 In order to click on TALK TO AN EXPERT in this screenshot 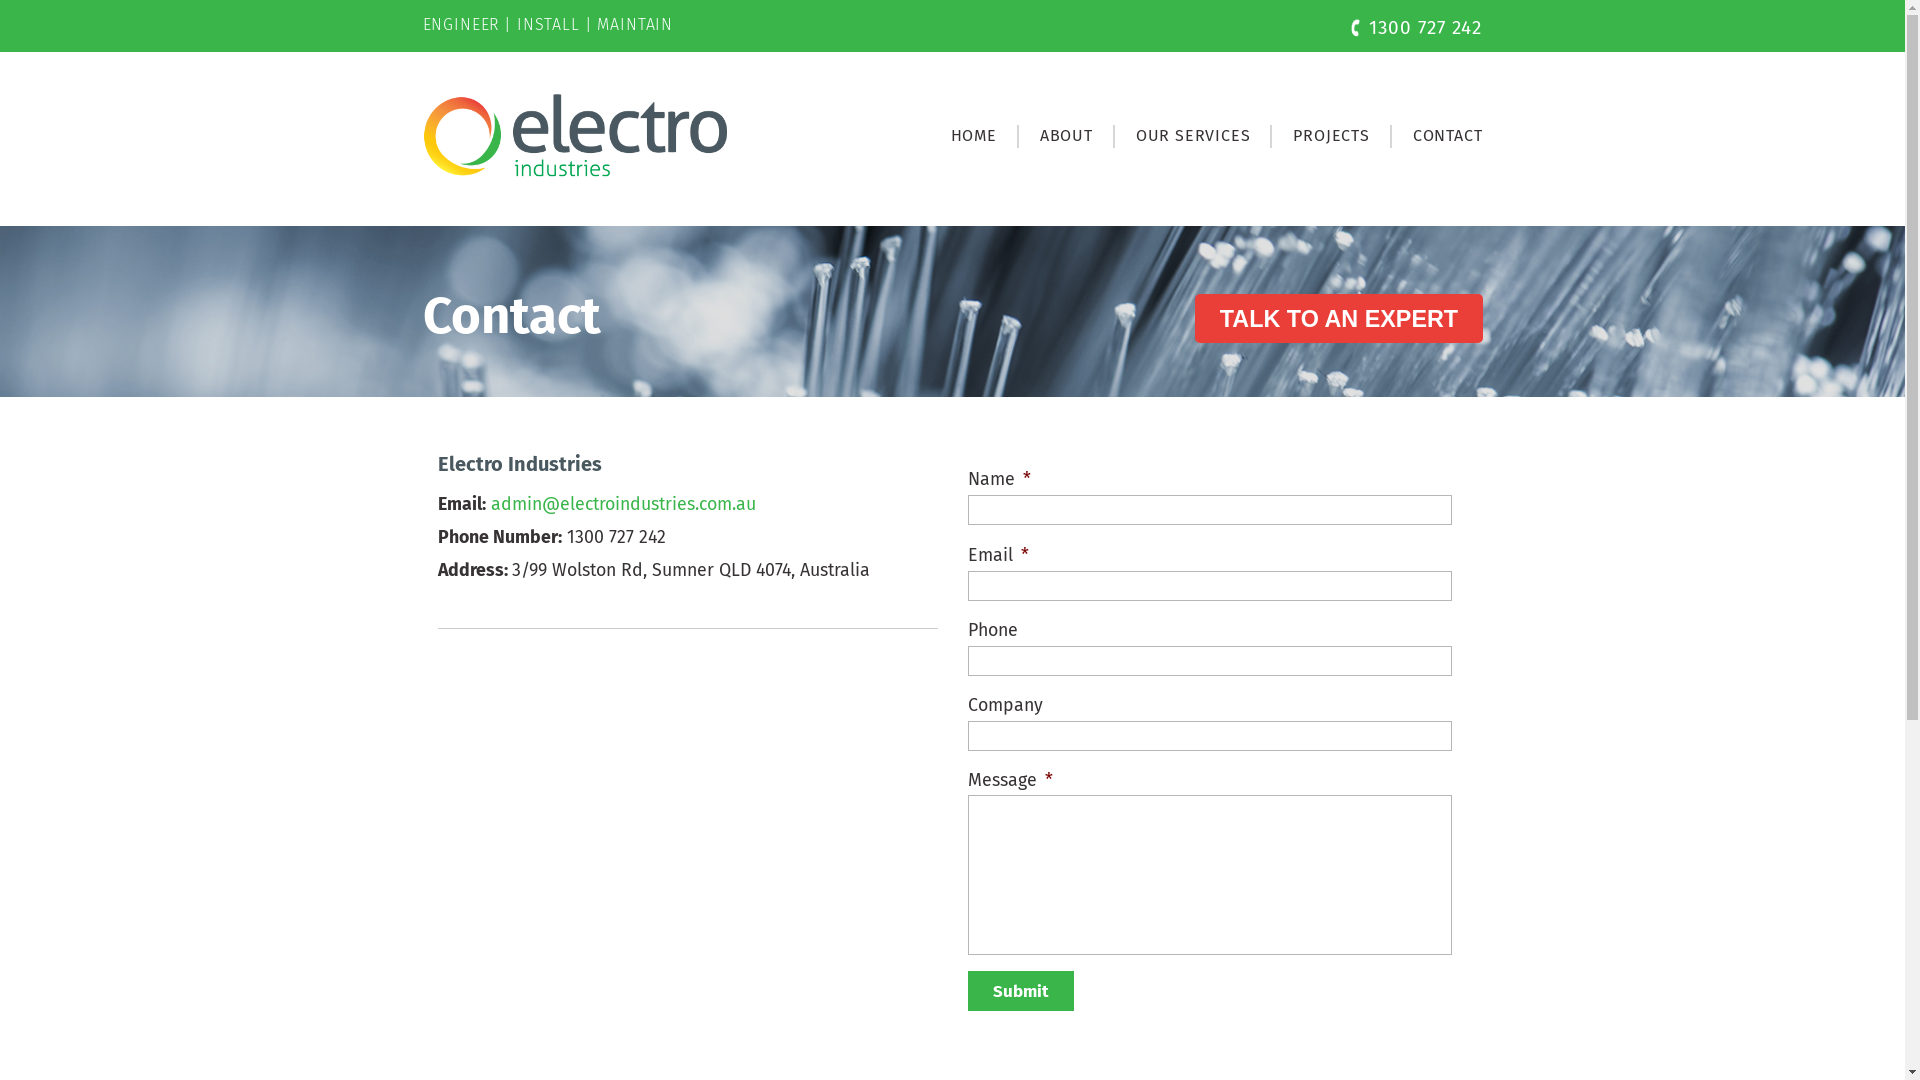, I will do `click(1338, 318)`.